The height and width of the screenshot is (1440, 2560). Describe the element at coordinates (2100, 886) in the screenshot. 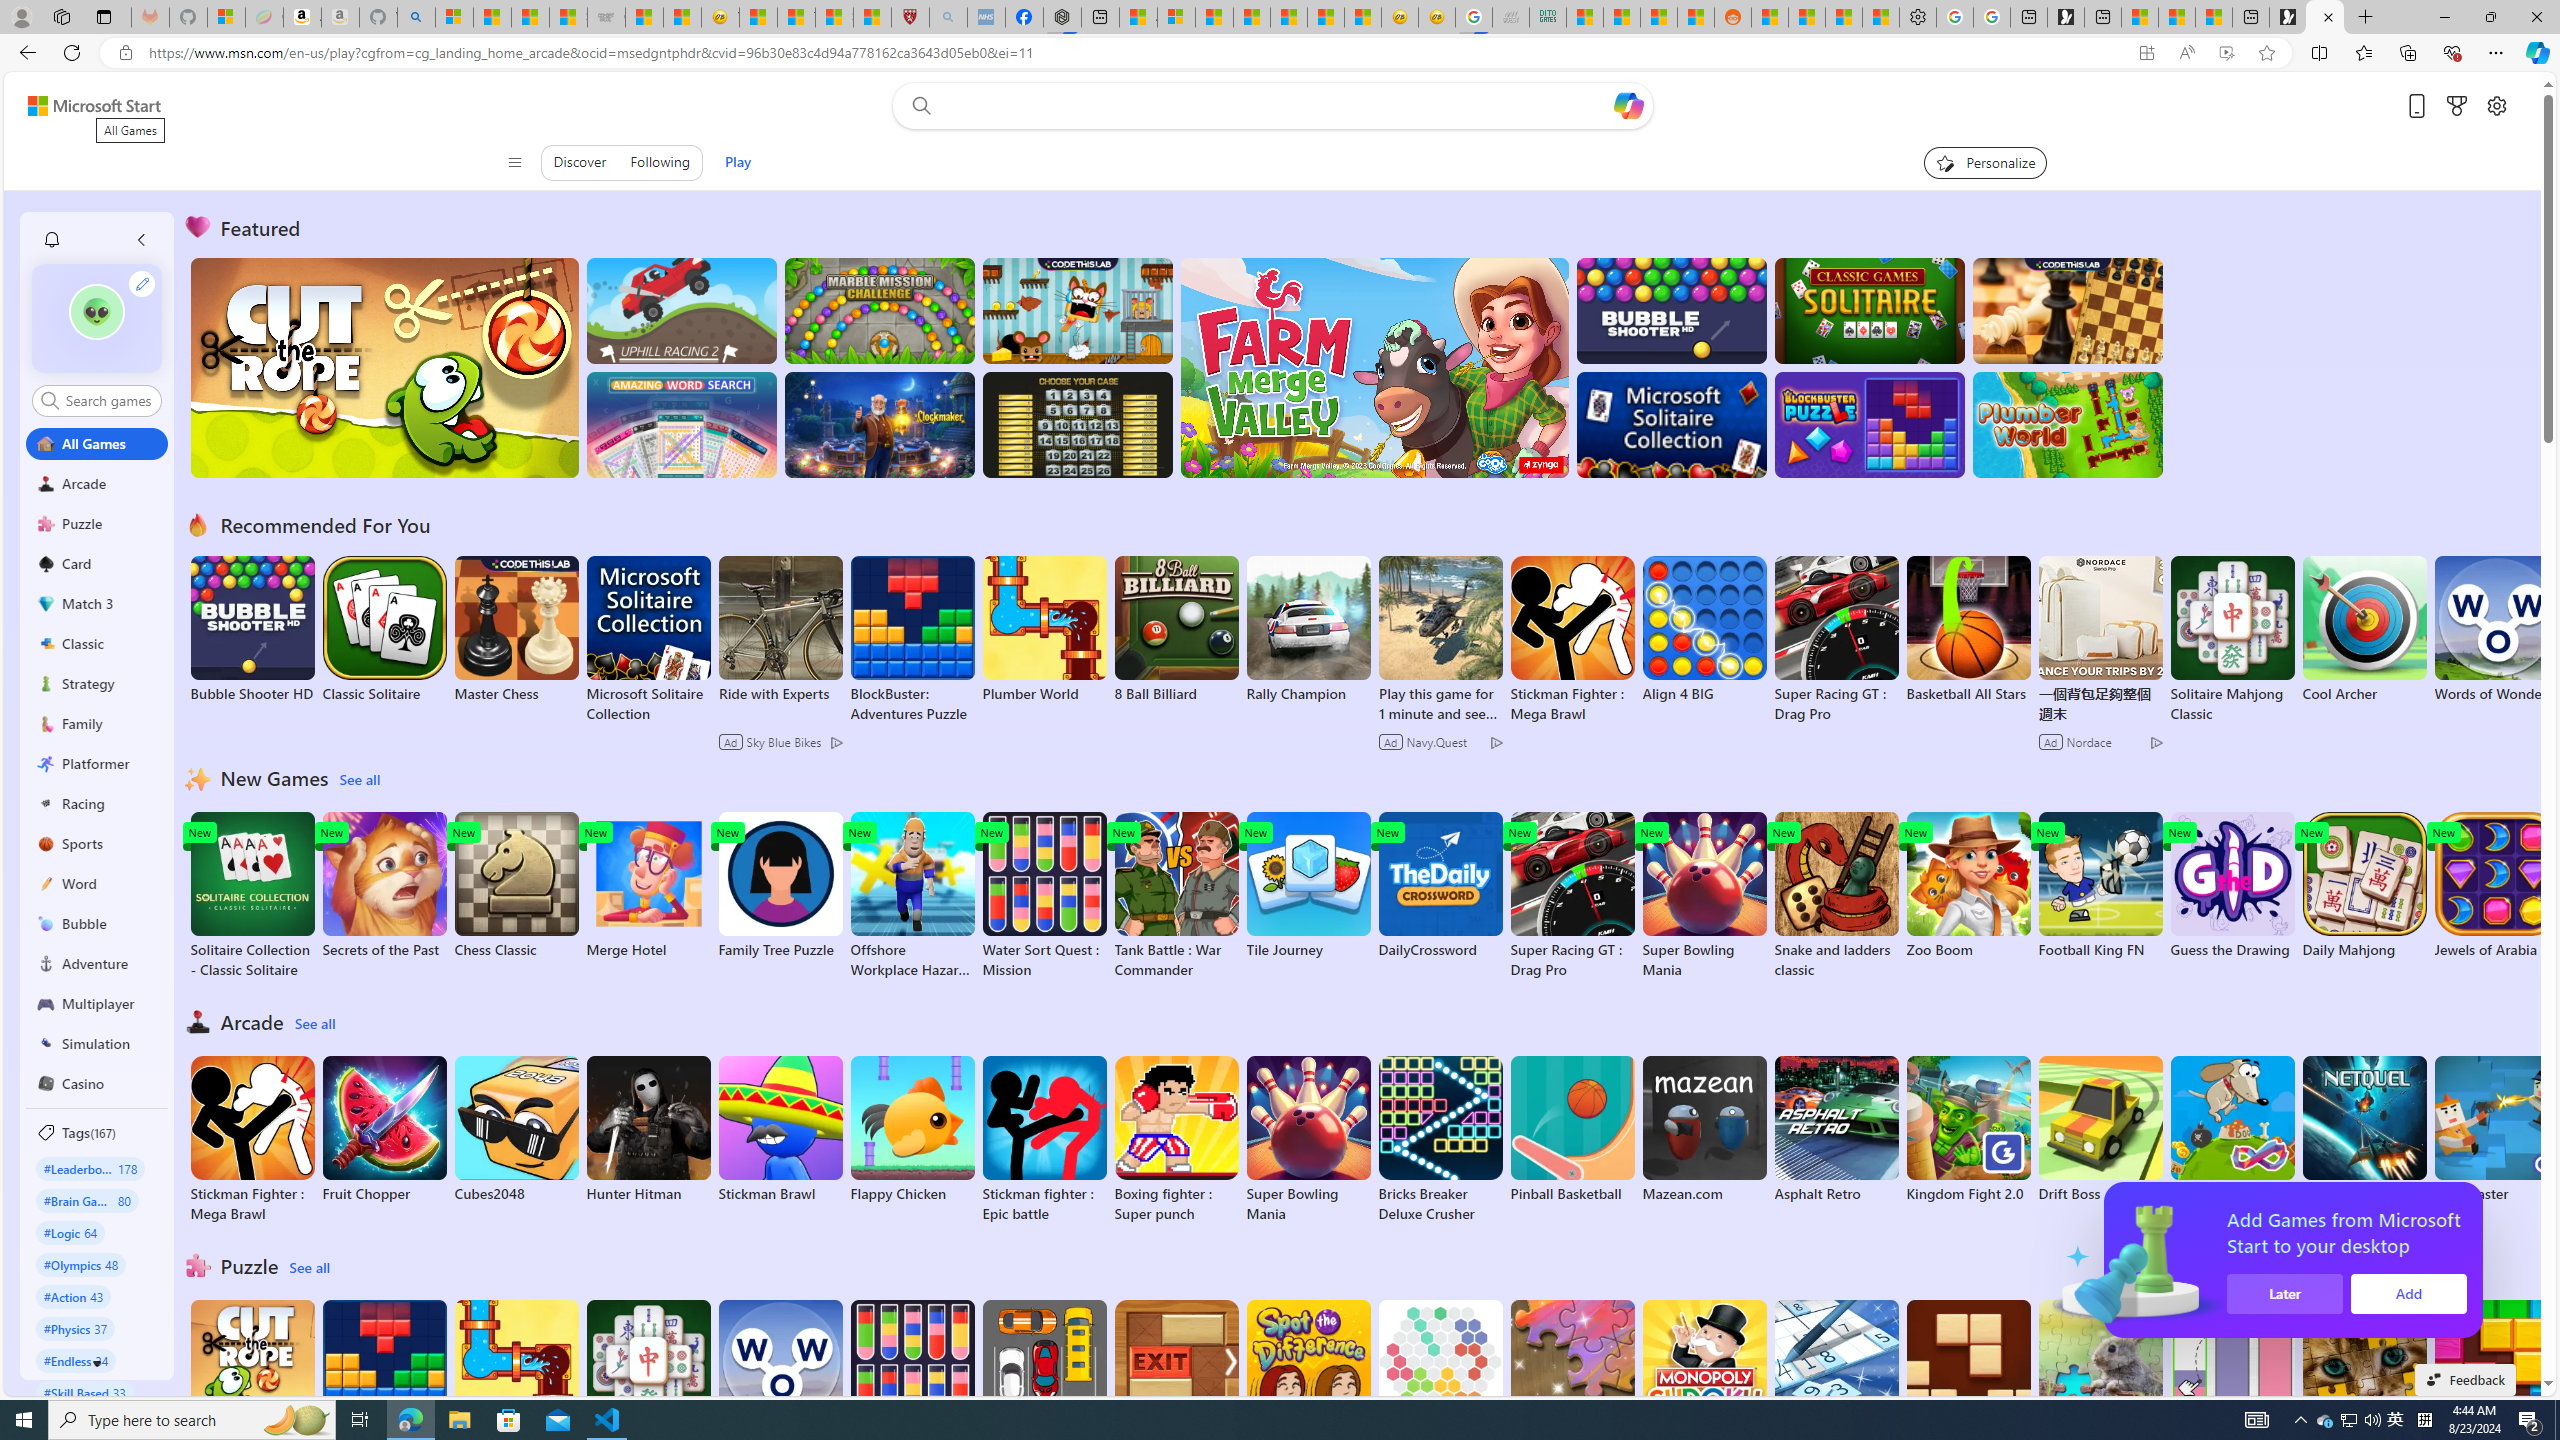

I see `Football King FN` at that location.